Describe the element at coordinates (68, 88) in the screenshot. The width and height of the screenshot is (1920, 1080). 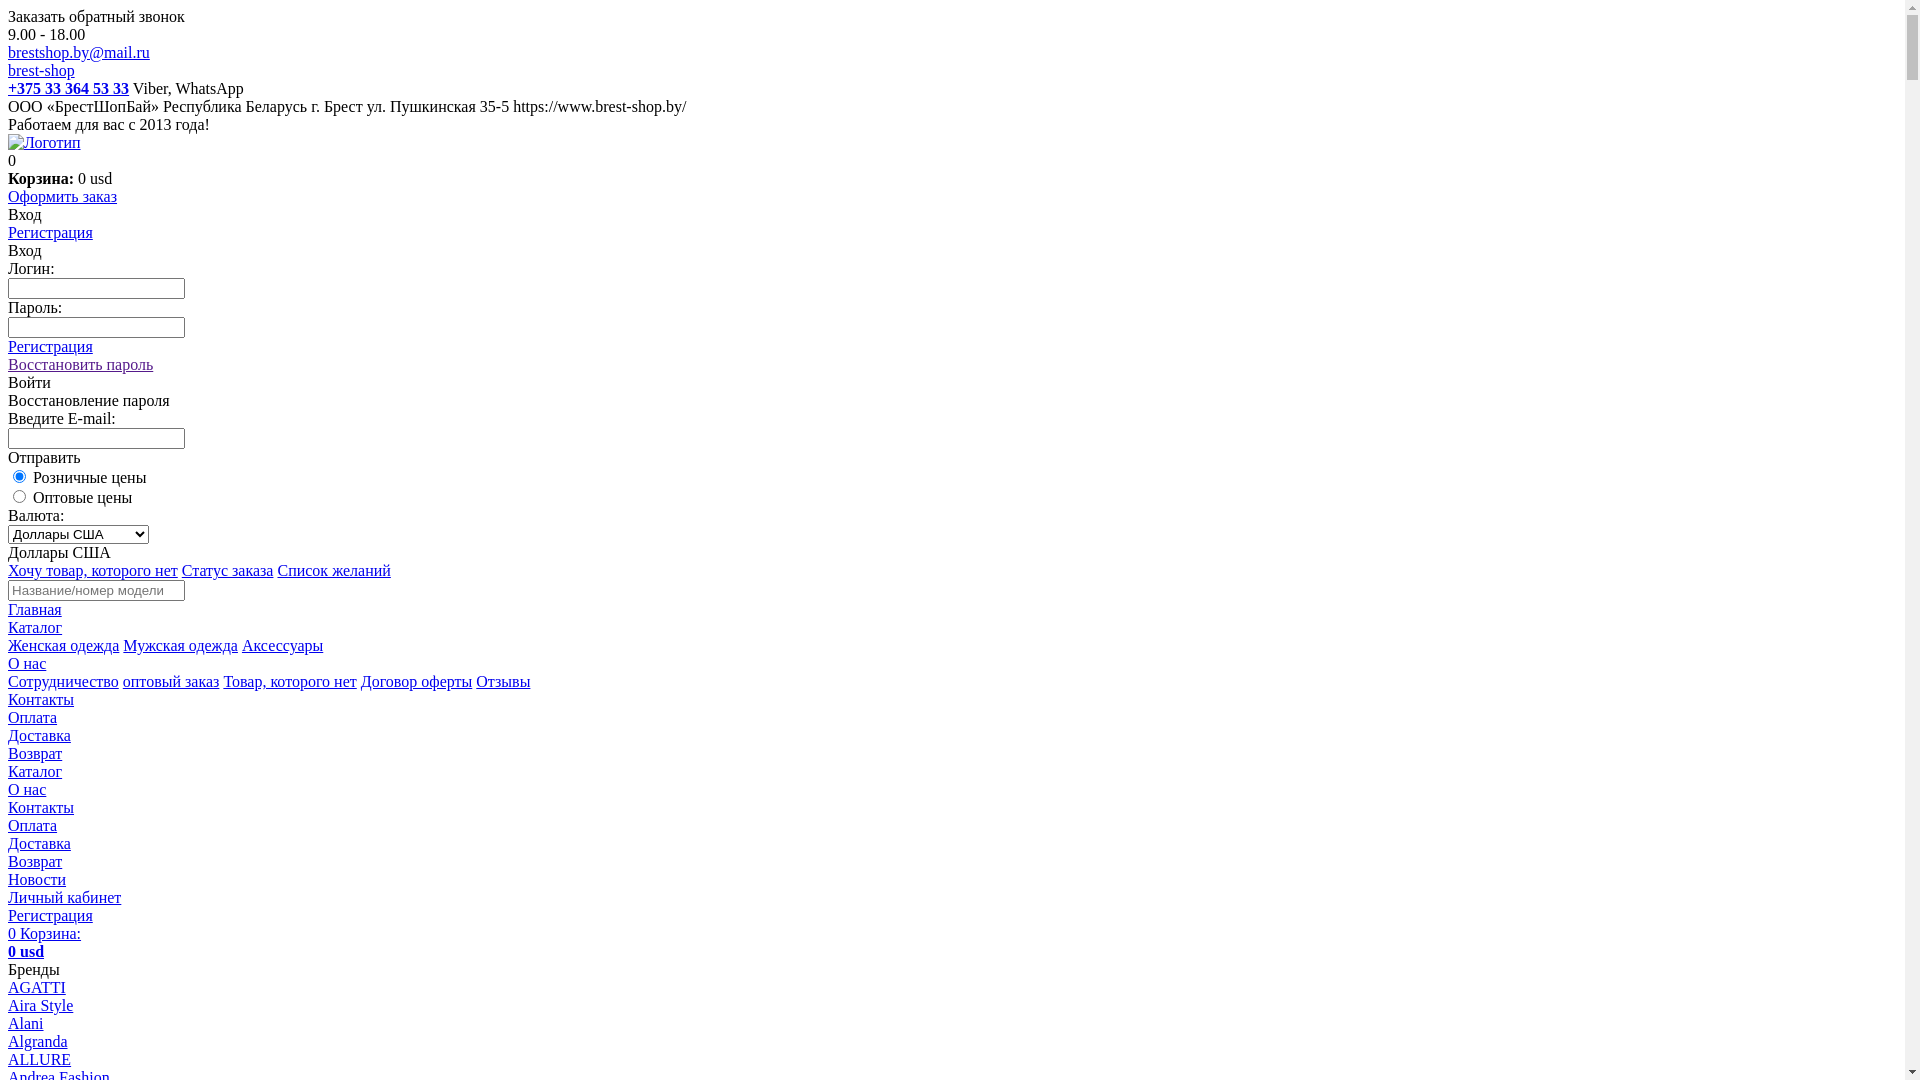
I see `+375 33 364 53 33` at that location.